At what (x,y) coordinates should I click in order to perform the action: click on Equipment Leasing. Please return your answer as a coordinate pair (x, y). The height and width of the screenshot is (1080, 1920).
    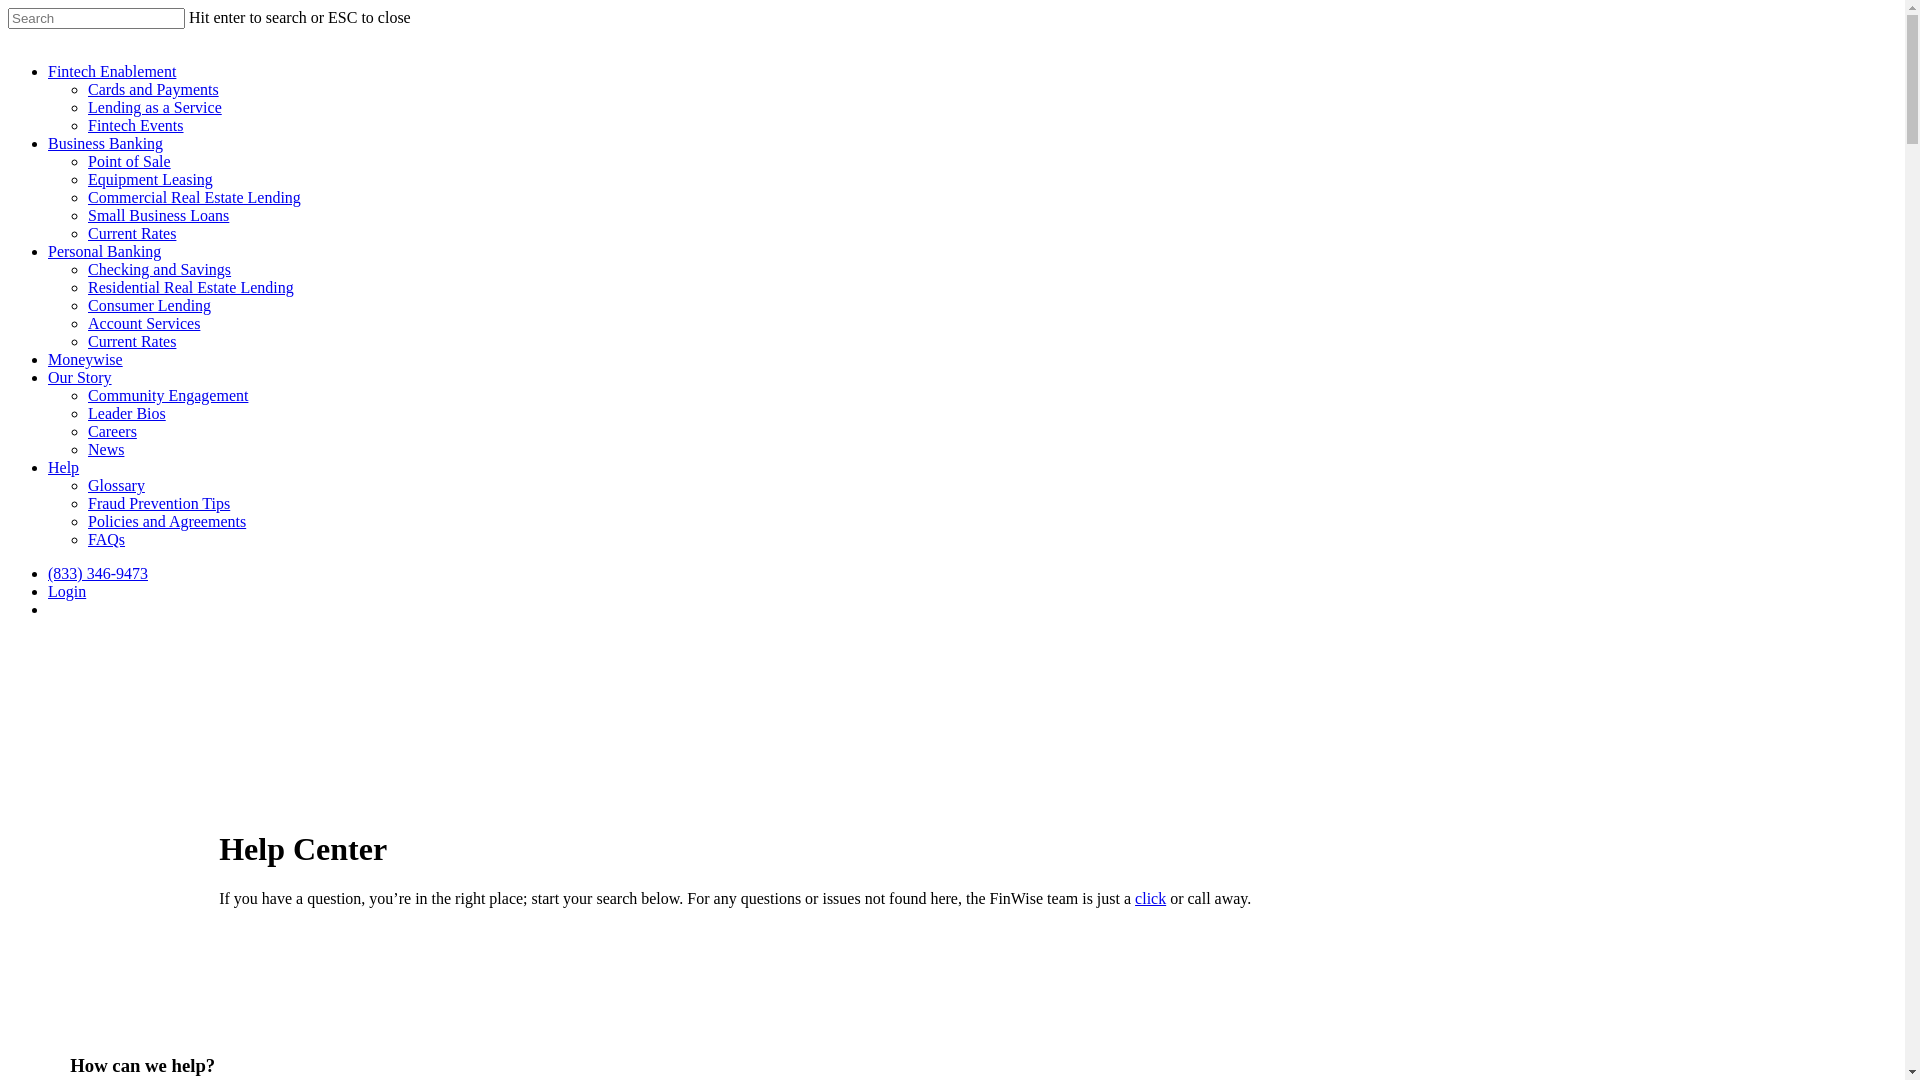
    Looking at the image, I should click on (150, 180).